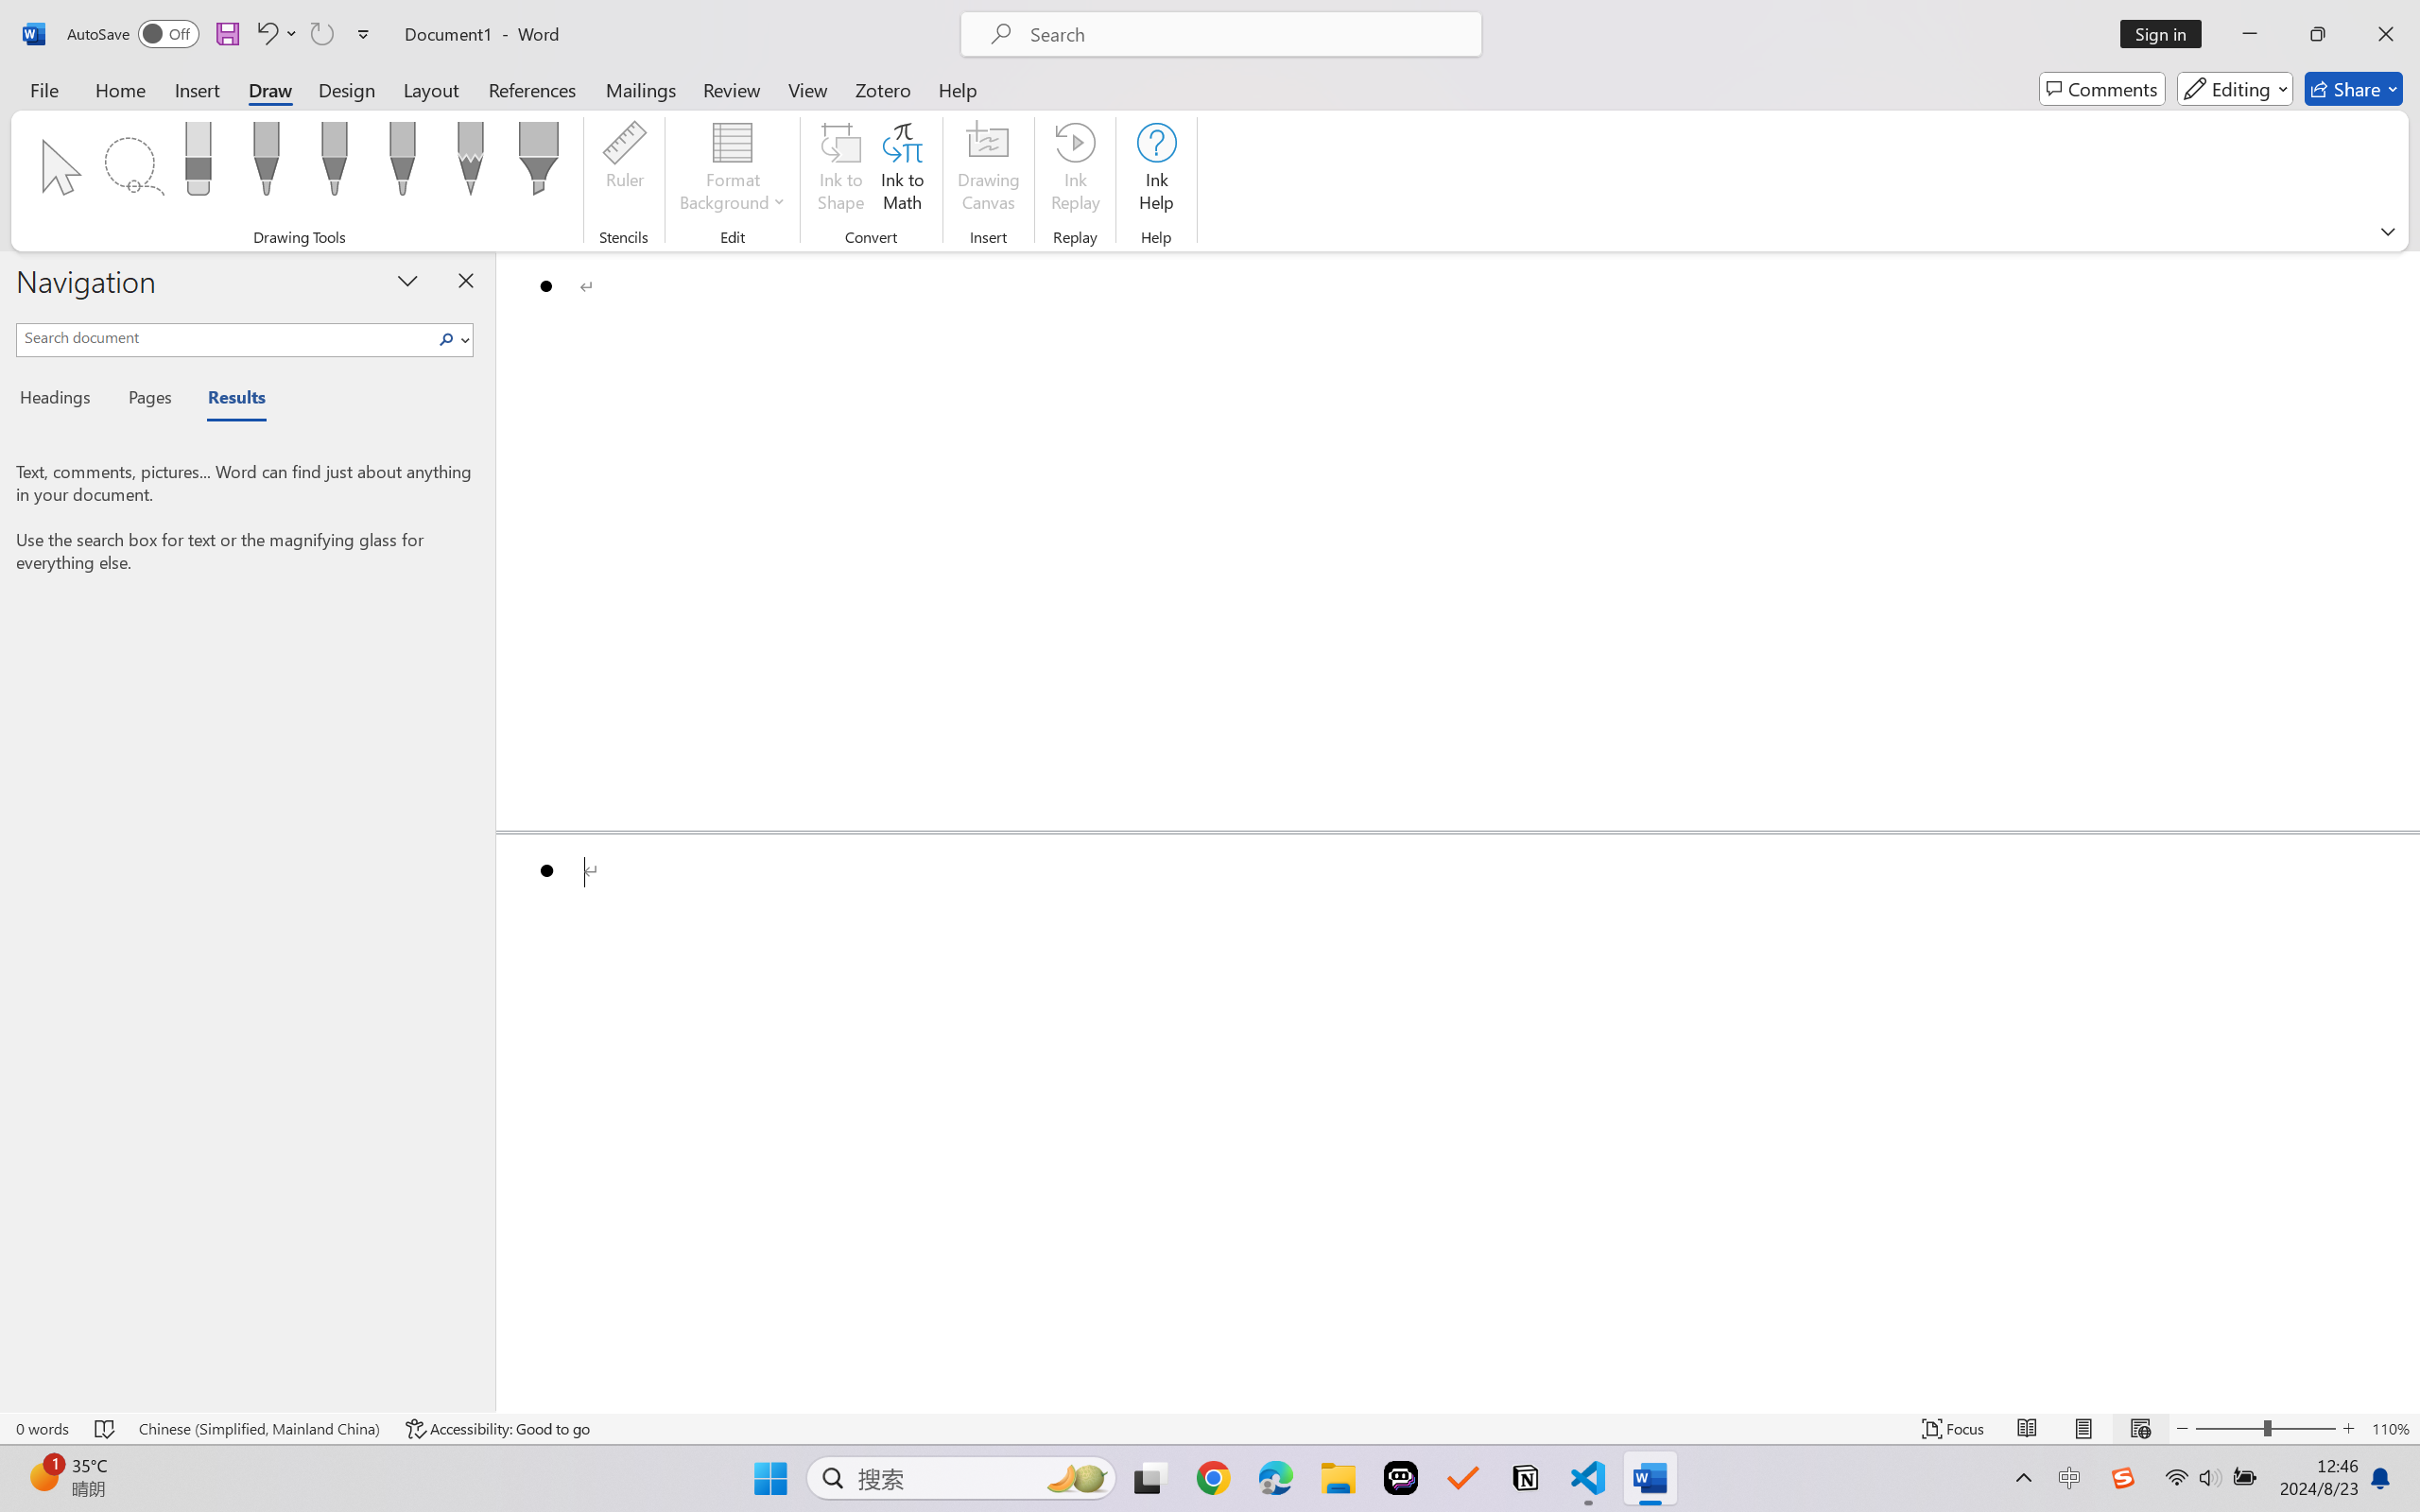  Describe the element at coordinates (733, 170) in the screenshot. I see `Format Background` at that location.